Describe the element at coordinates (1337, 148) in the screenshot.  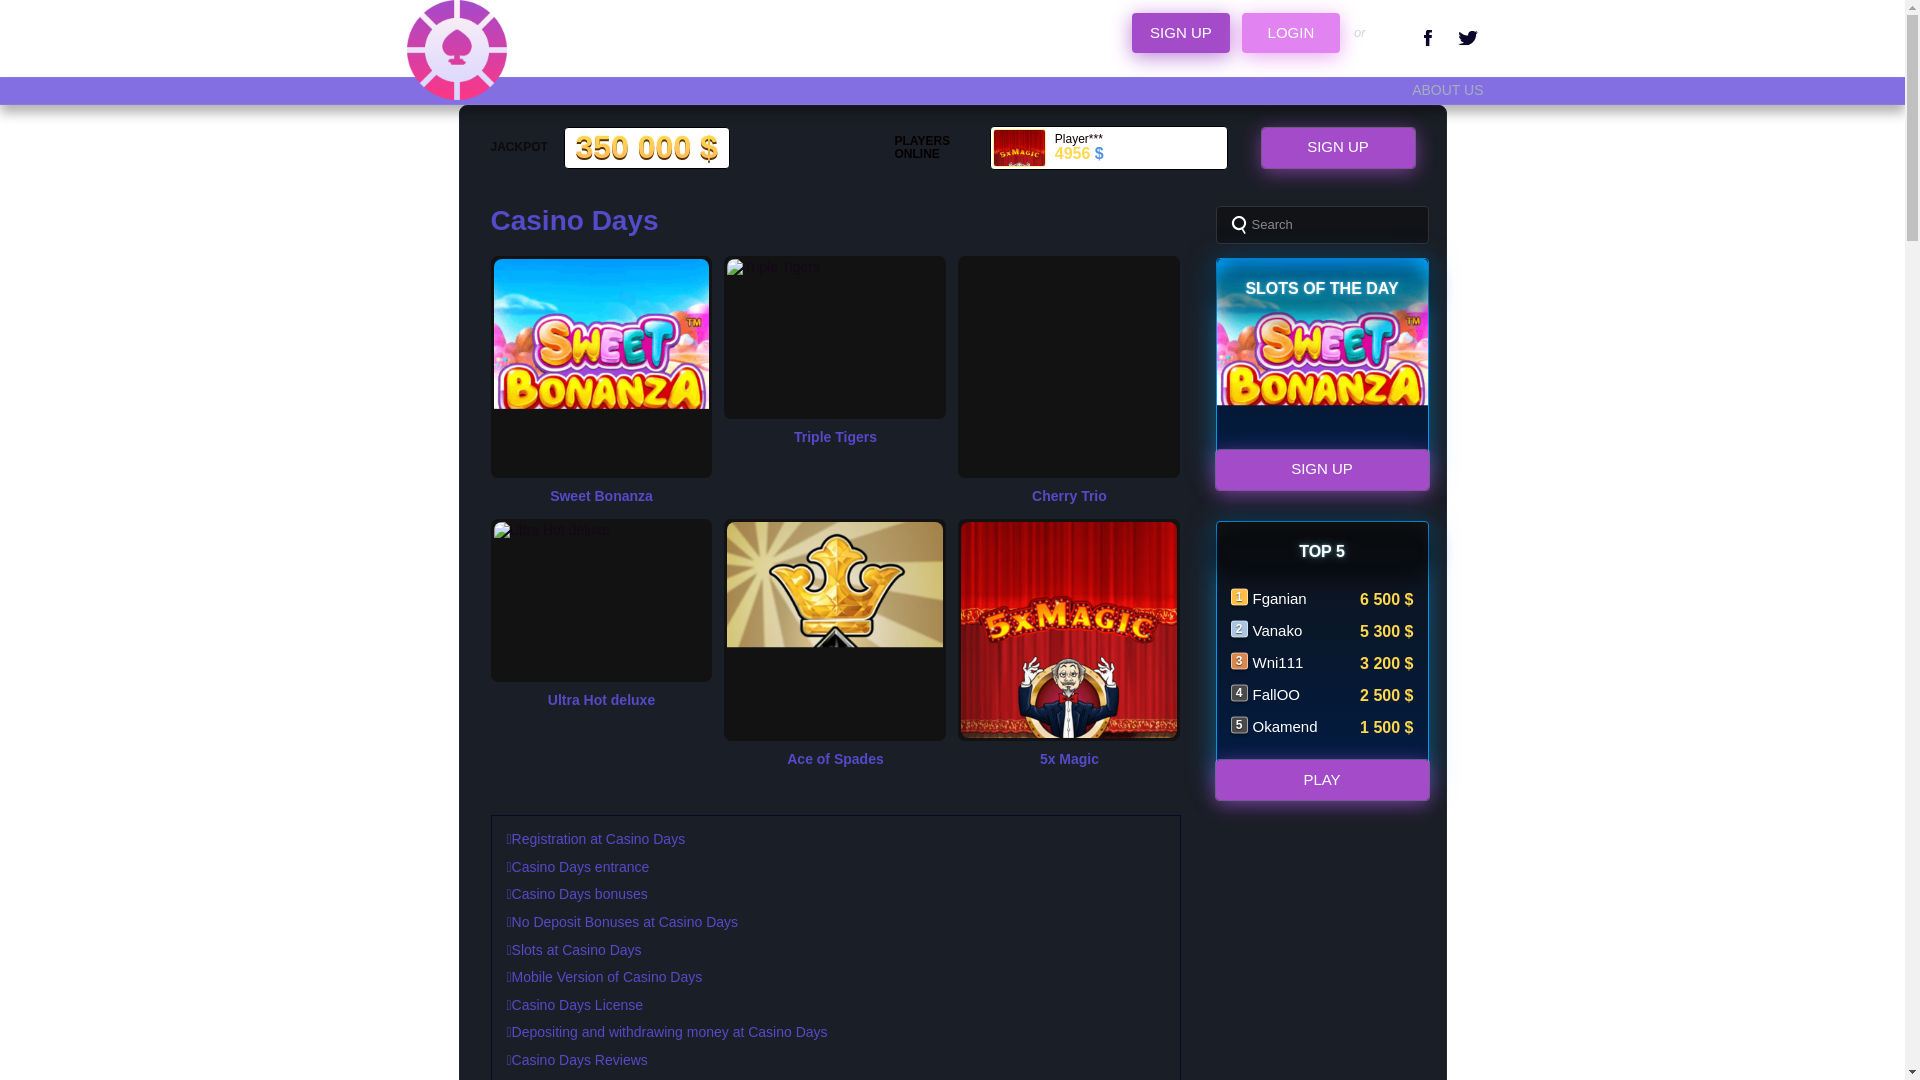
I see `SIGN UP` at that location.